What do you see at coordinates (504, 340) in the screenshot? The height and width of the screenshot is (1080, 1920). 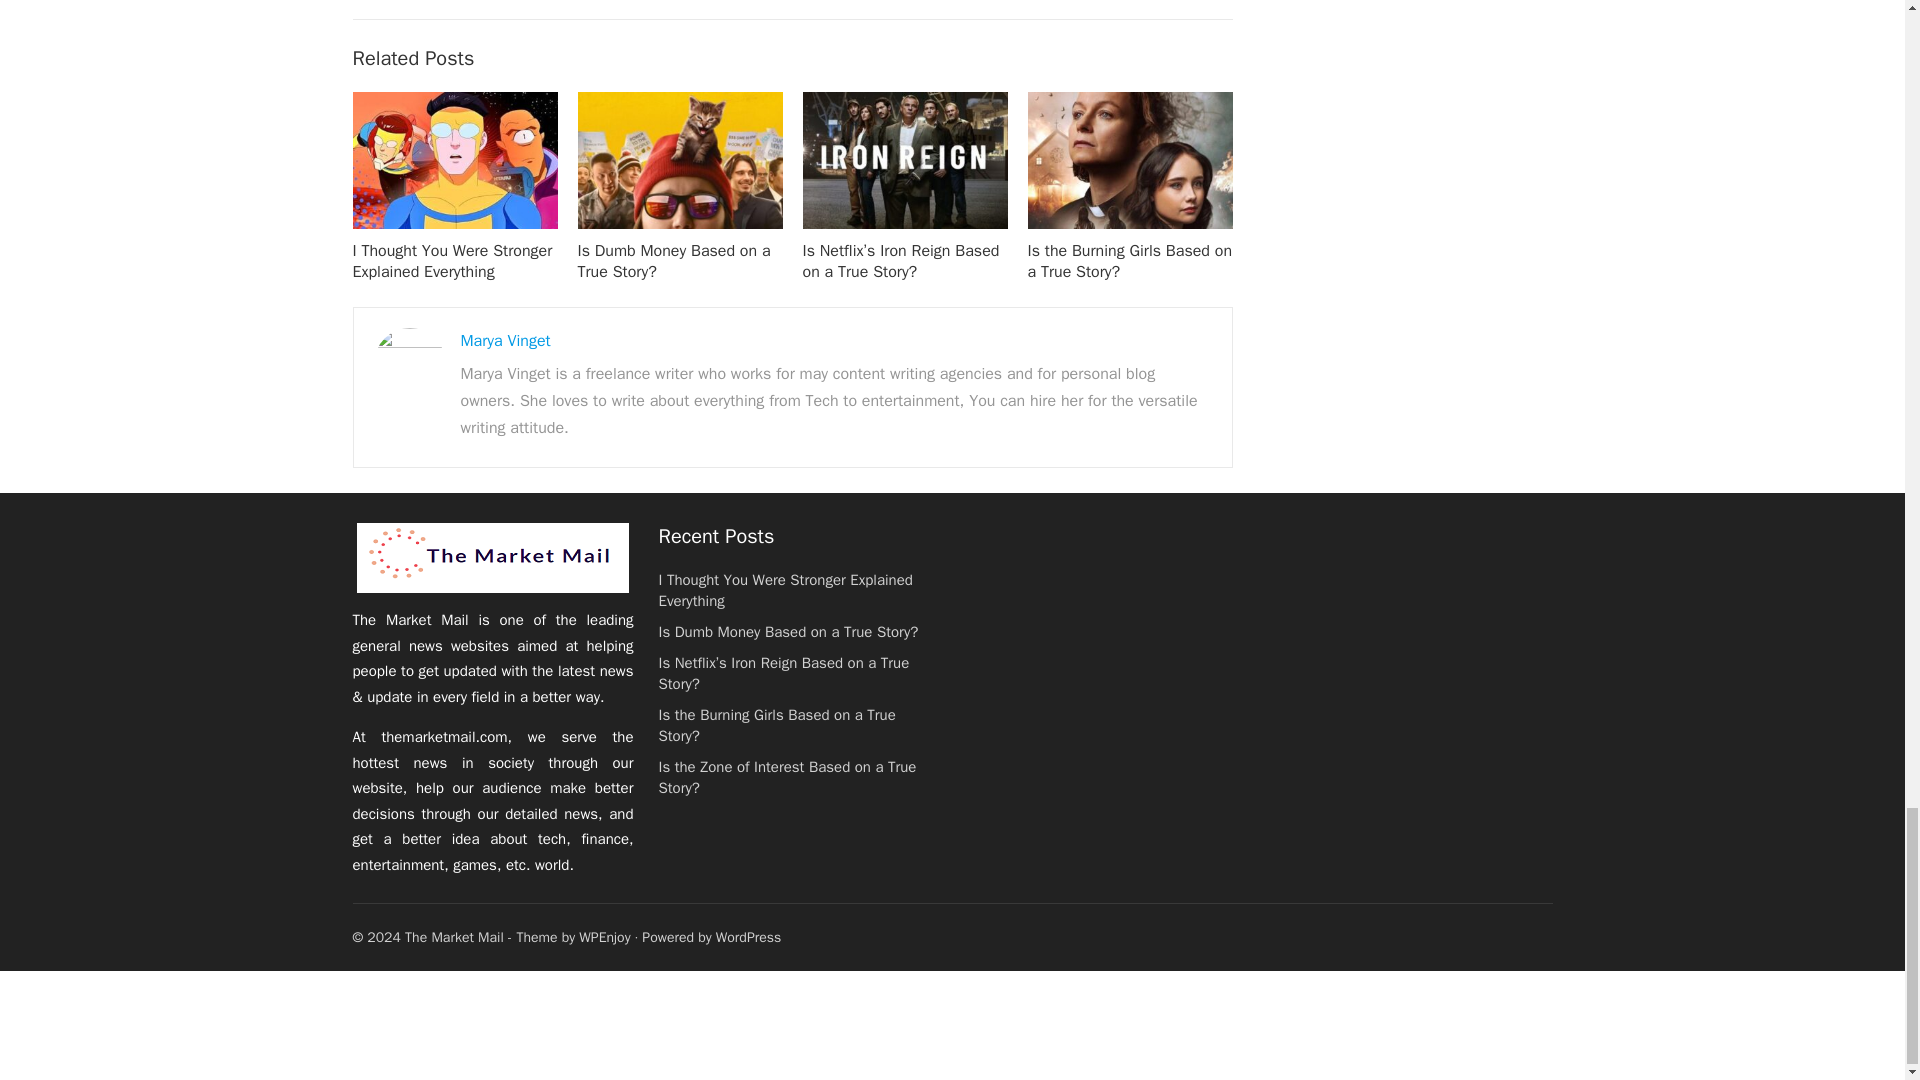 I see `Marya Vinget` at bounding box center [504, 340].